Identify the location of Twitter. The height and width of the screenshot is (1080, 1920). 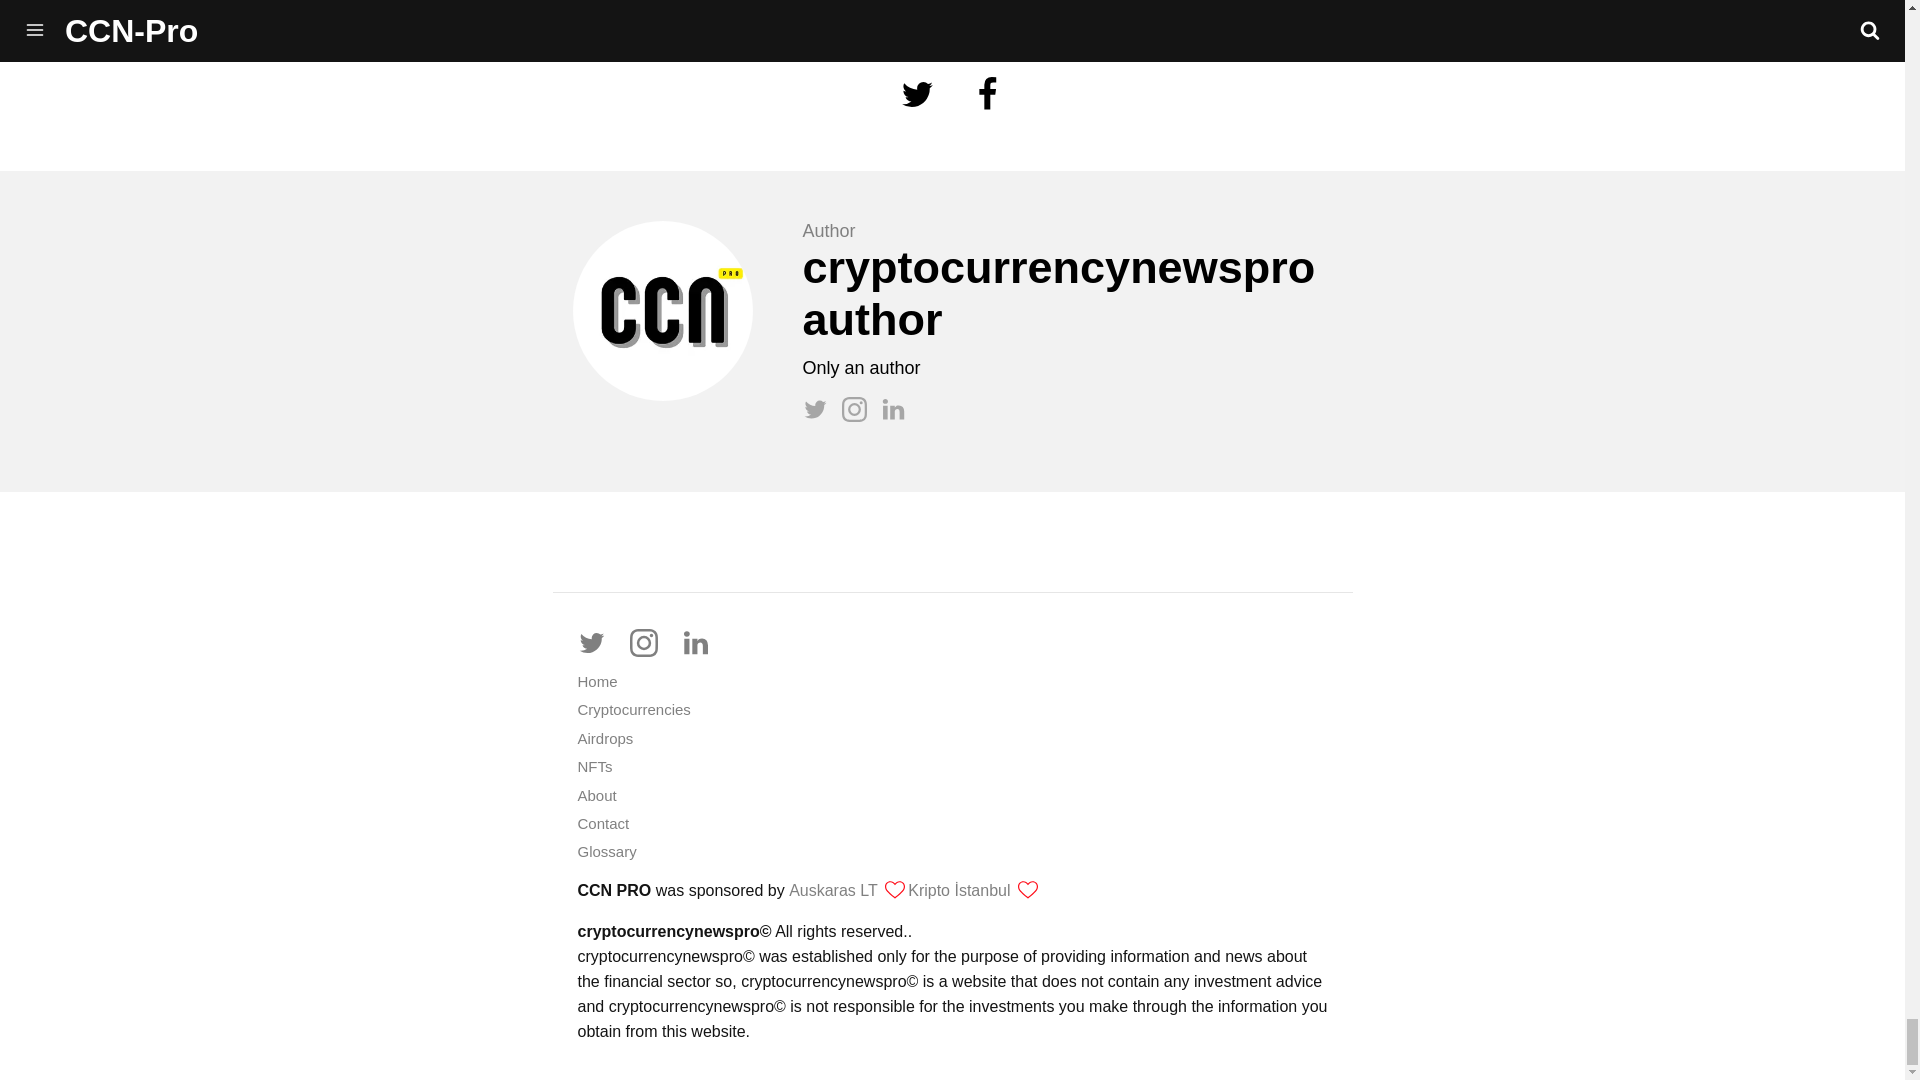
(821, 416).